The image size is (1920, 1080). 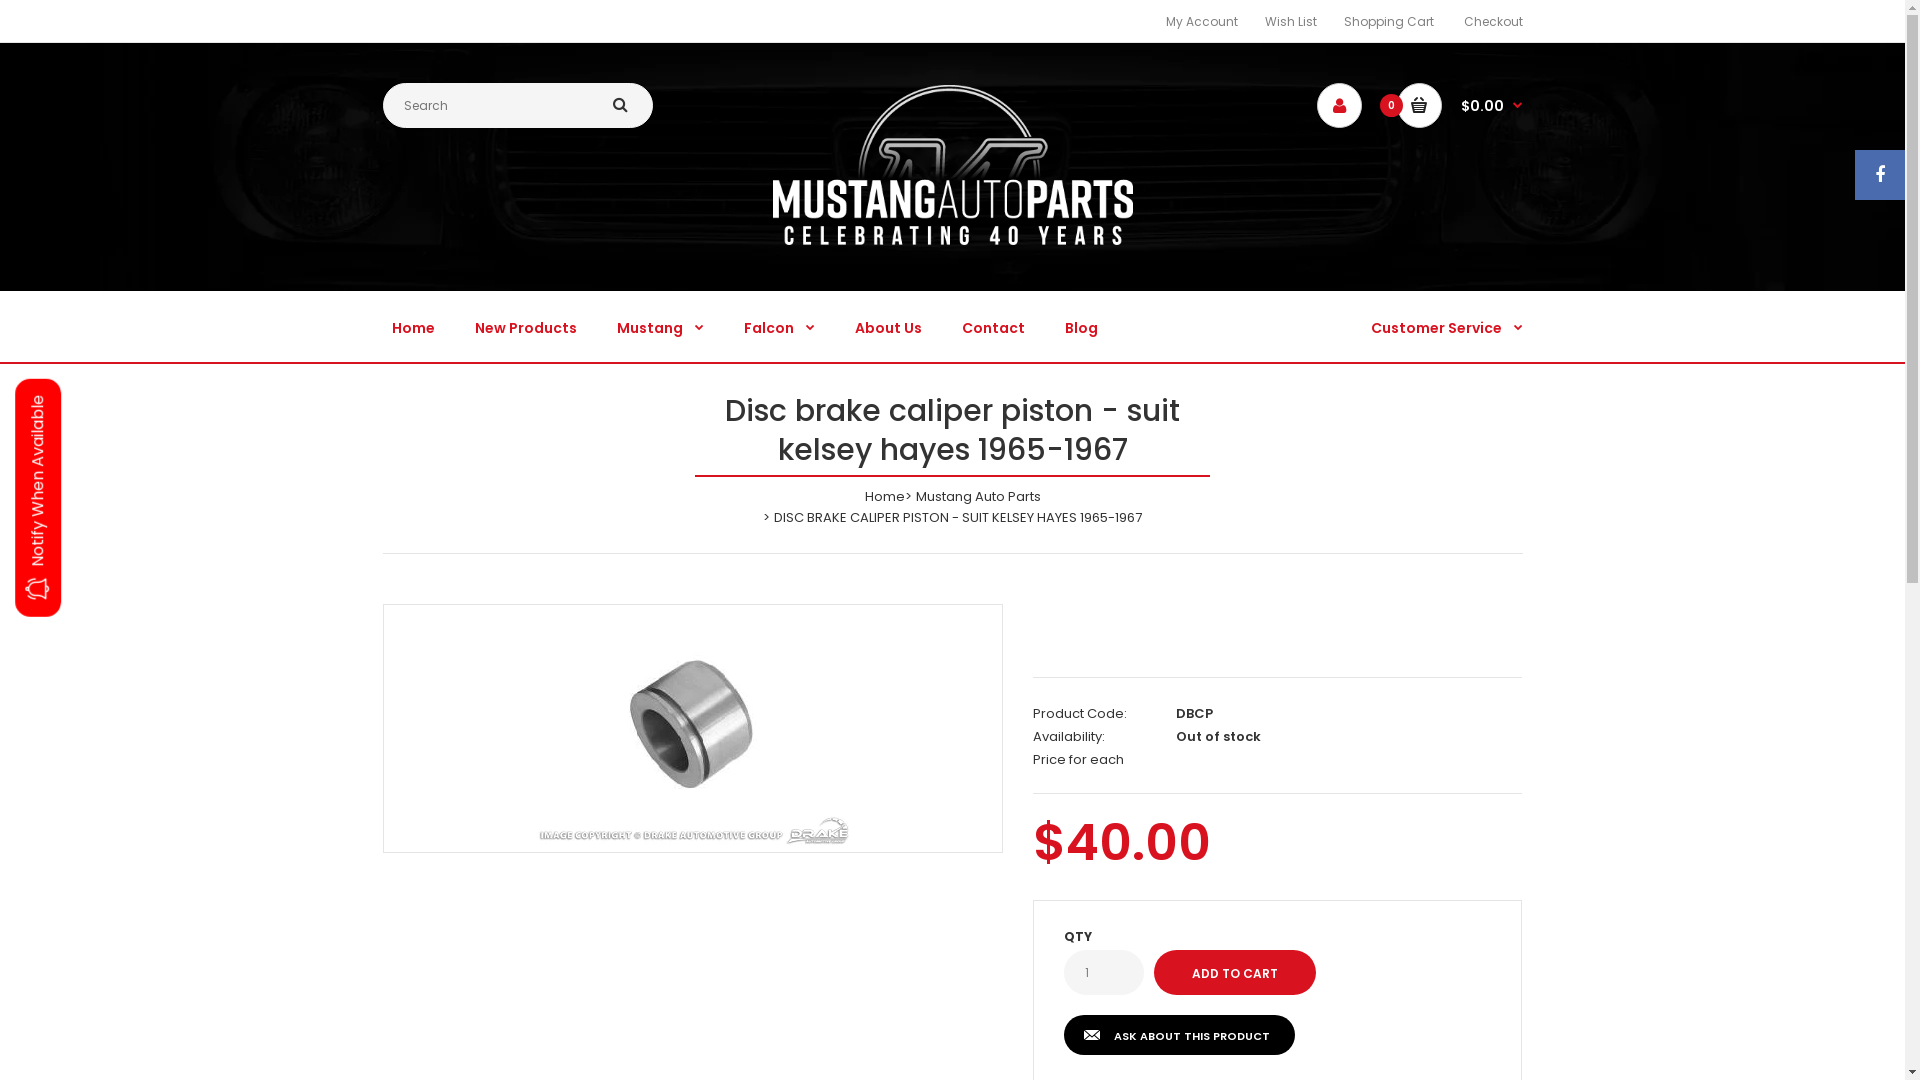 What do you see at coordinates (1080, 326) in the screenshot?
I see `Blog` at bounding box center [1080, 326].